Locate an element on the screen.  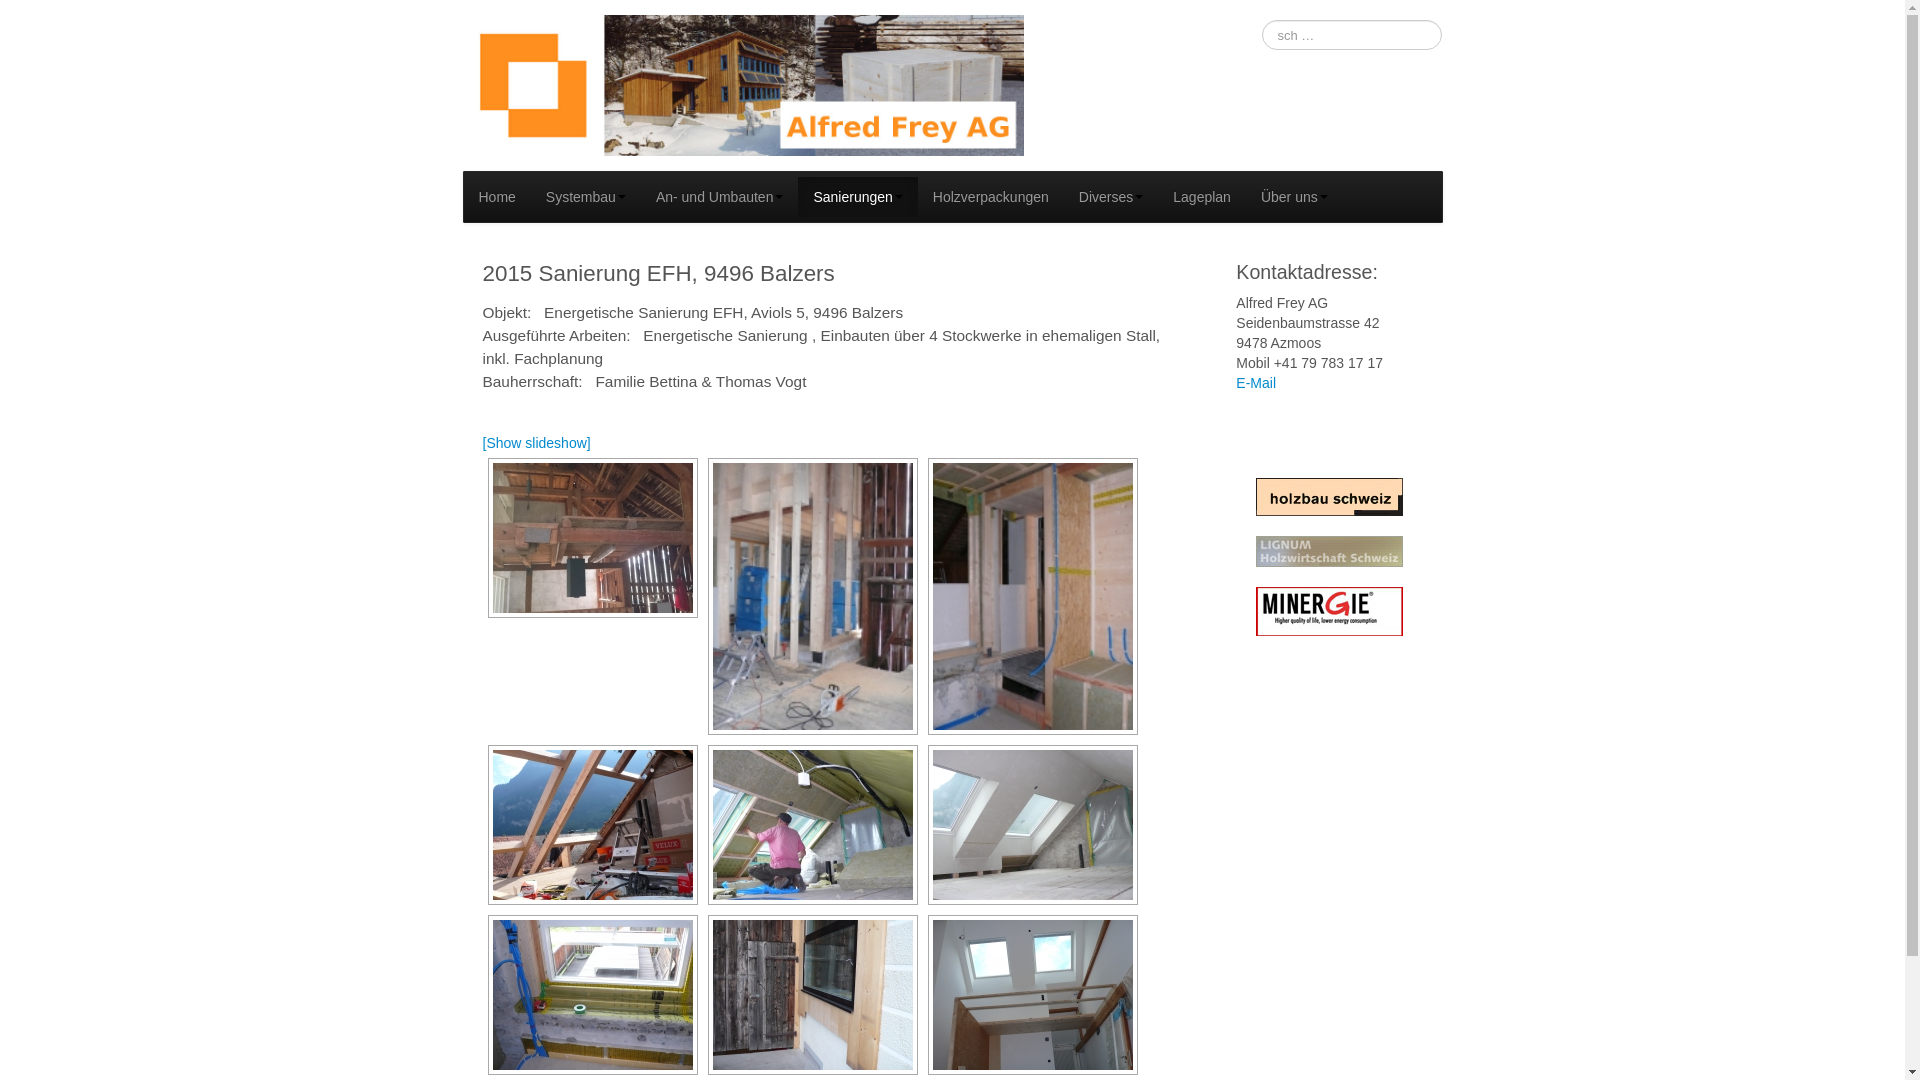
Alfred Frey AG is located at coordinates (742, 84).